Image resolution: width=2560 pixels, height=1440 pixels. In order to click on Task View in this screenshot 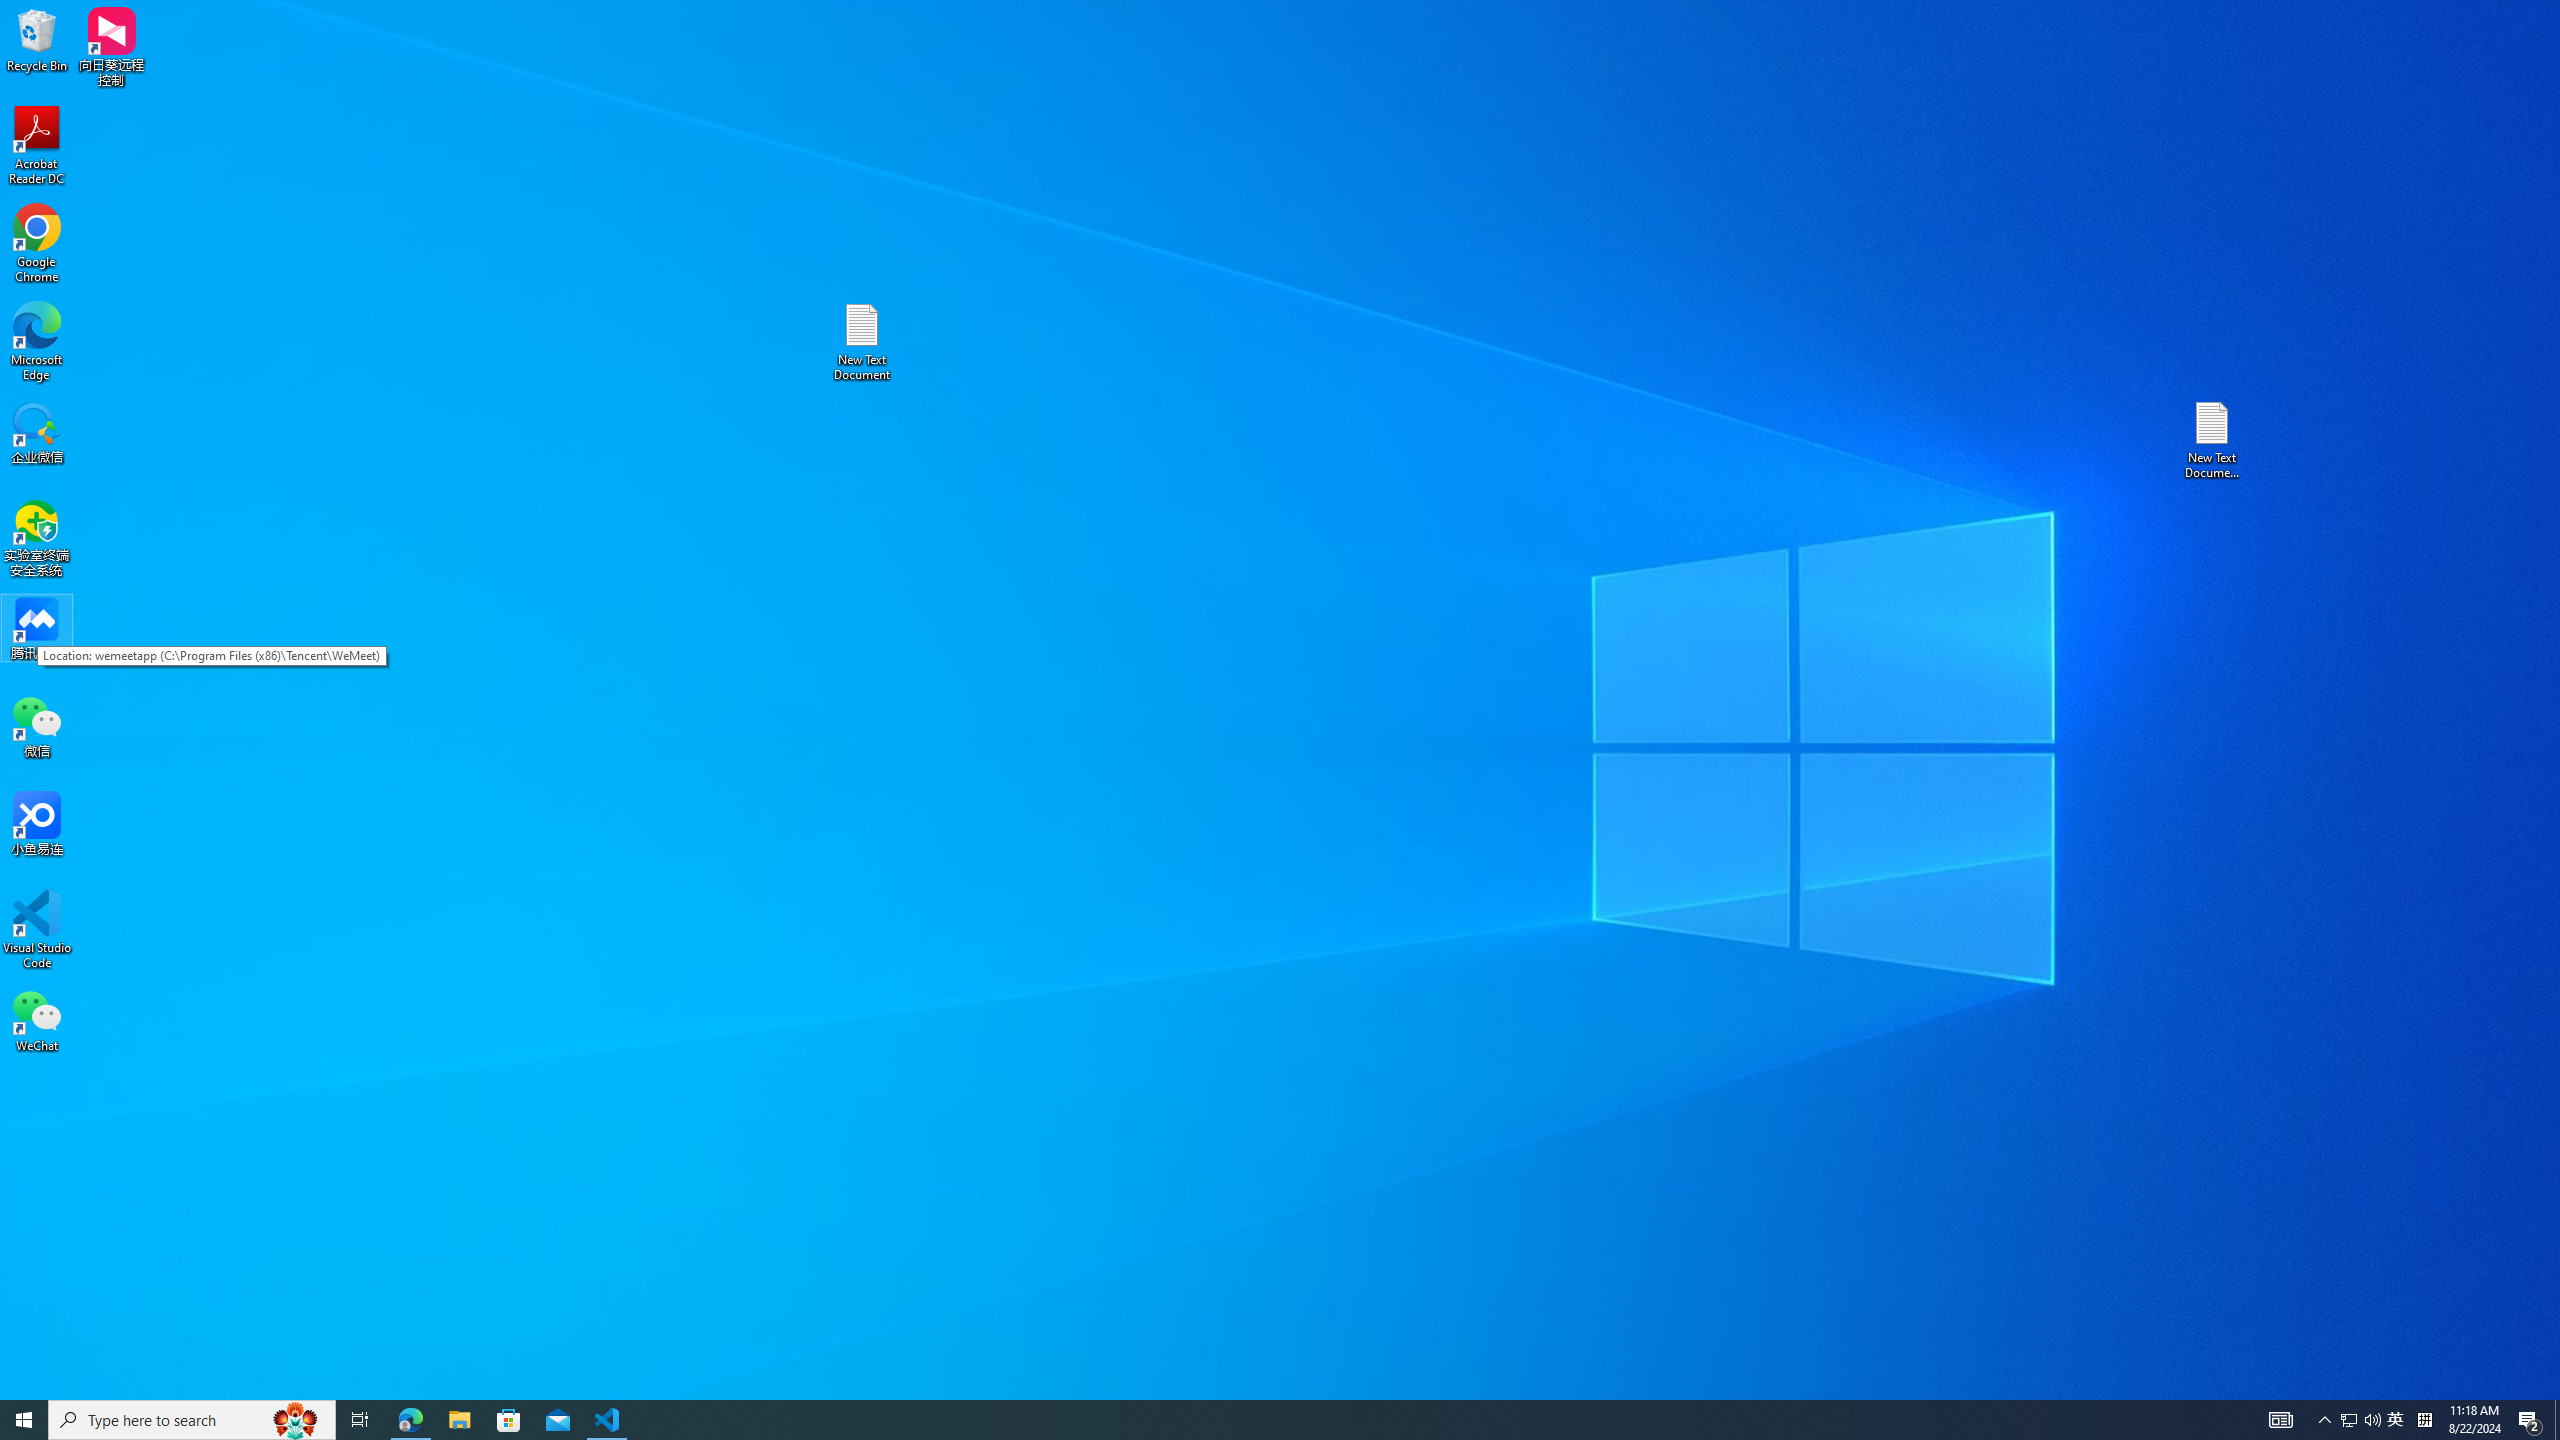, I will do `click(360, 1420)`.